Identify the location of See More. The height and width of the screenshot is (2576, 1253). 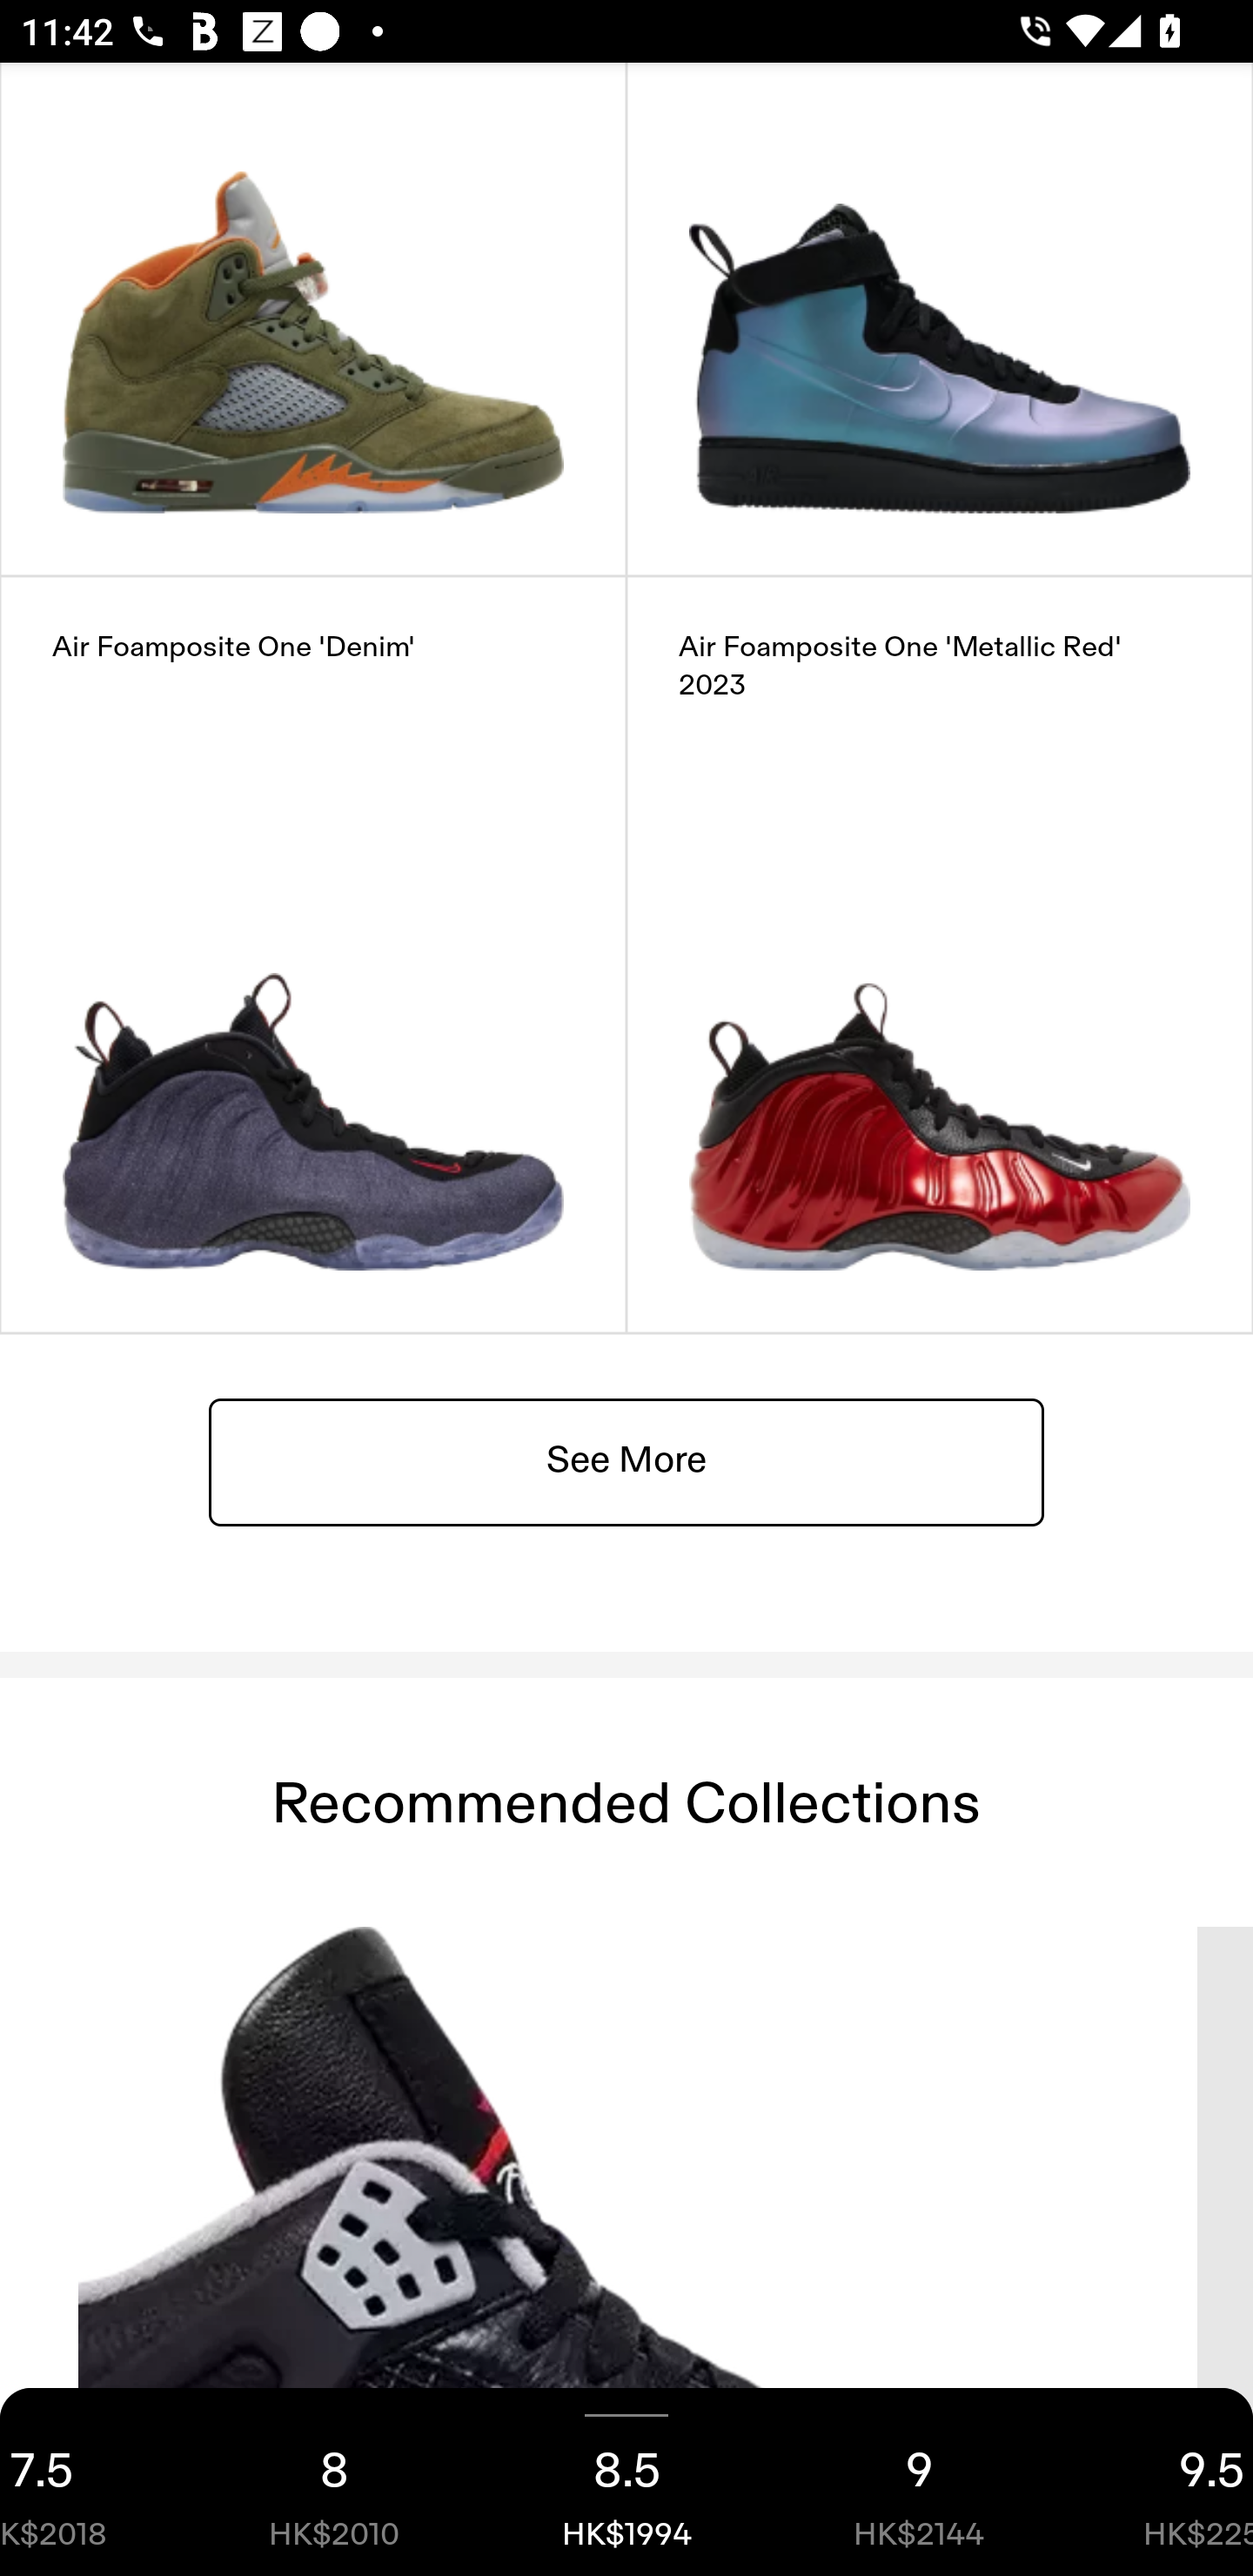
(626, 1462).